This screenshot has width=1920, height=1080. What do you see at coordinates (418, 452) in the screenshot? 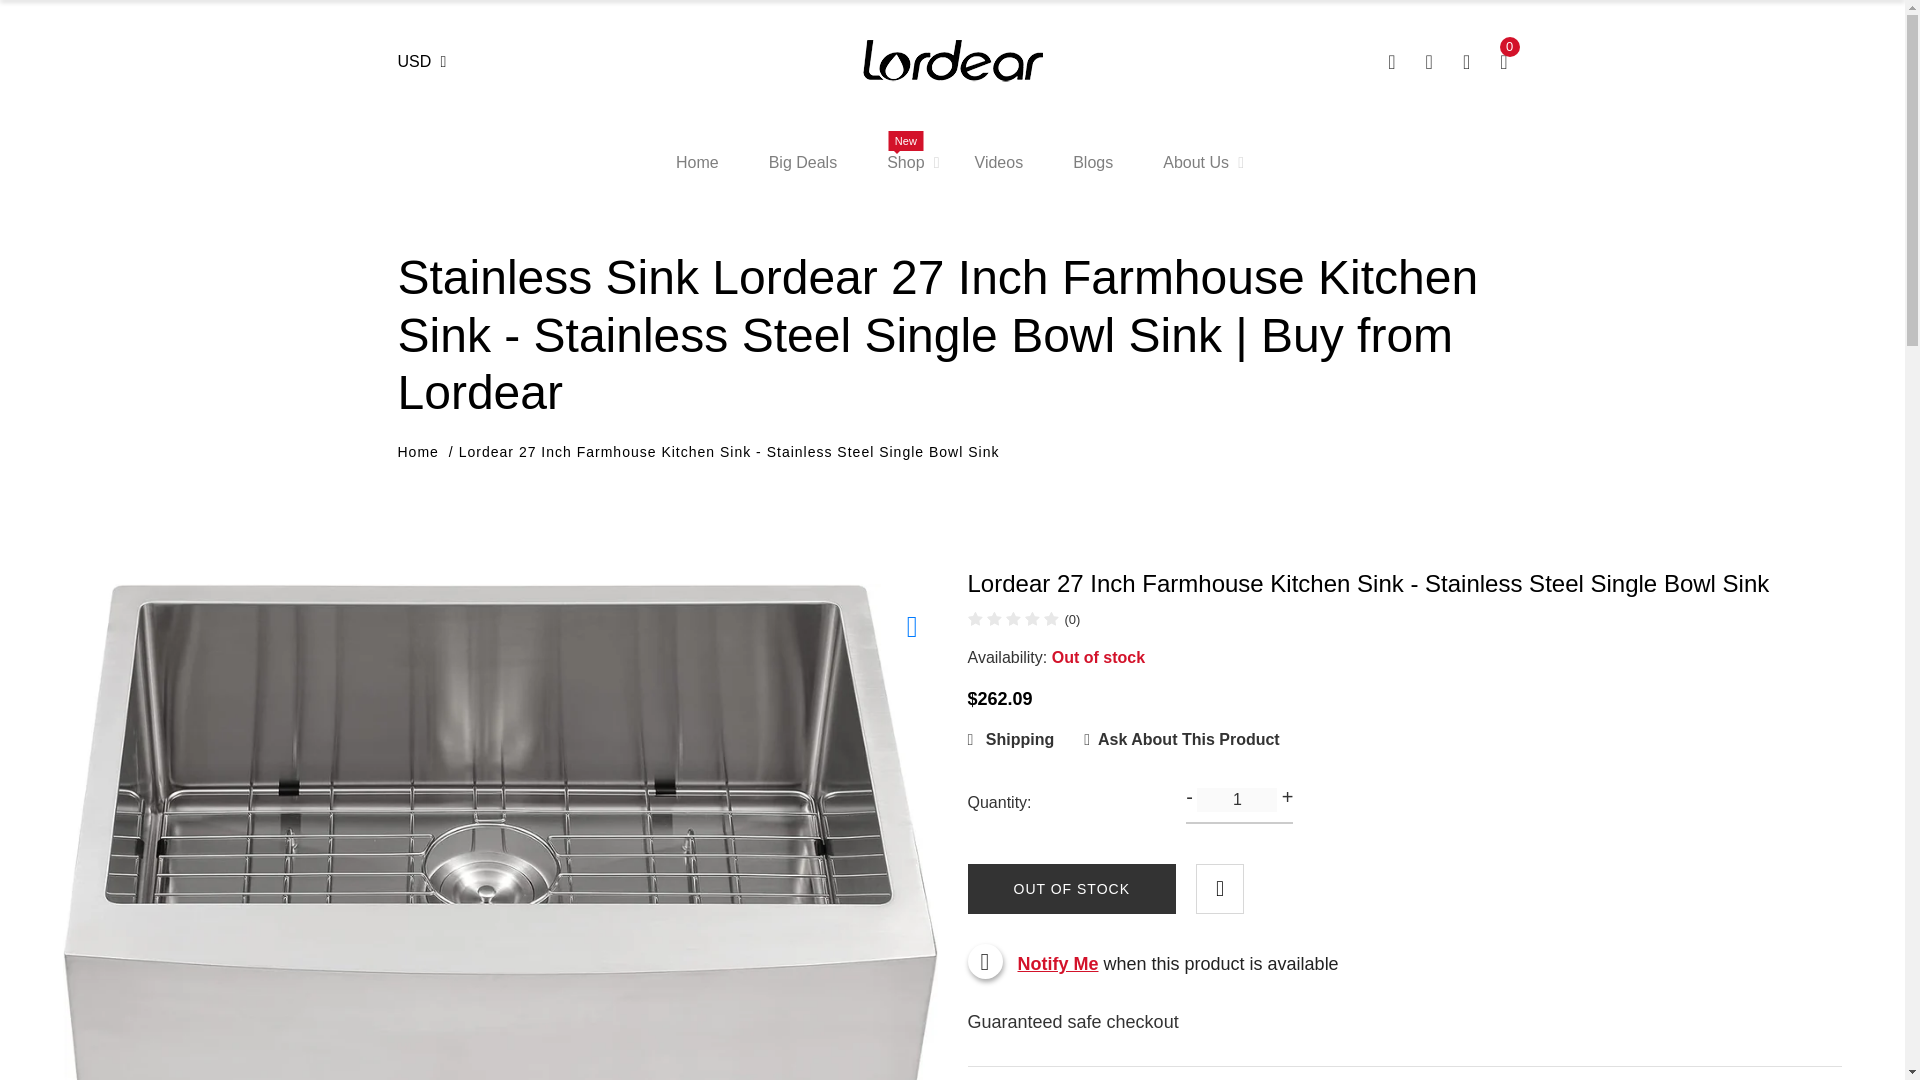
I see `Back to the home page` at bounding box center [418, 452].